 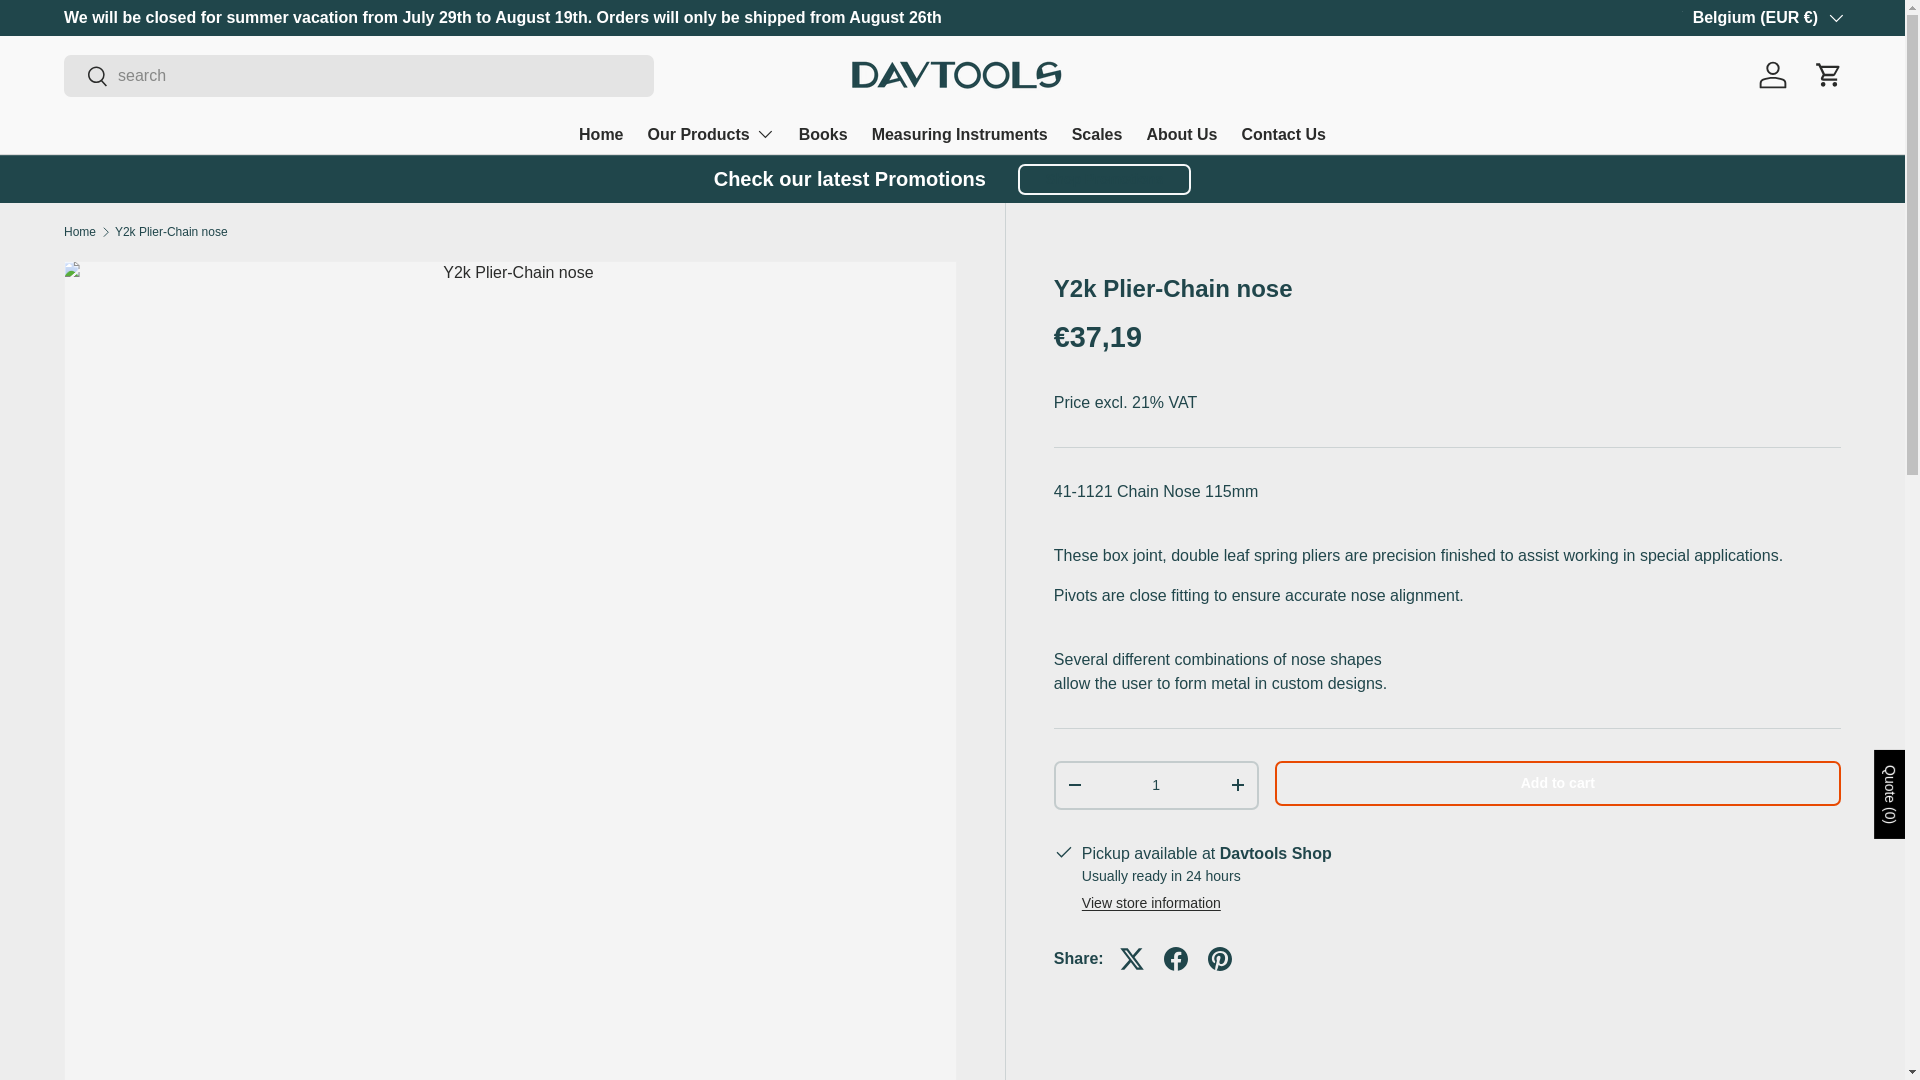 I want to click on Skip to content, so click(x=91, y=29).